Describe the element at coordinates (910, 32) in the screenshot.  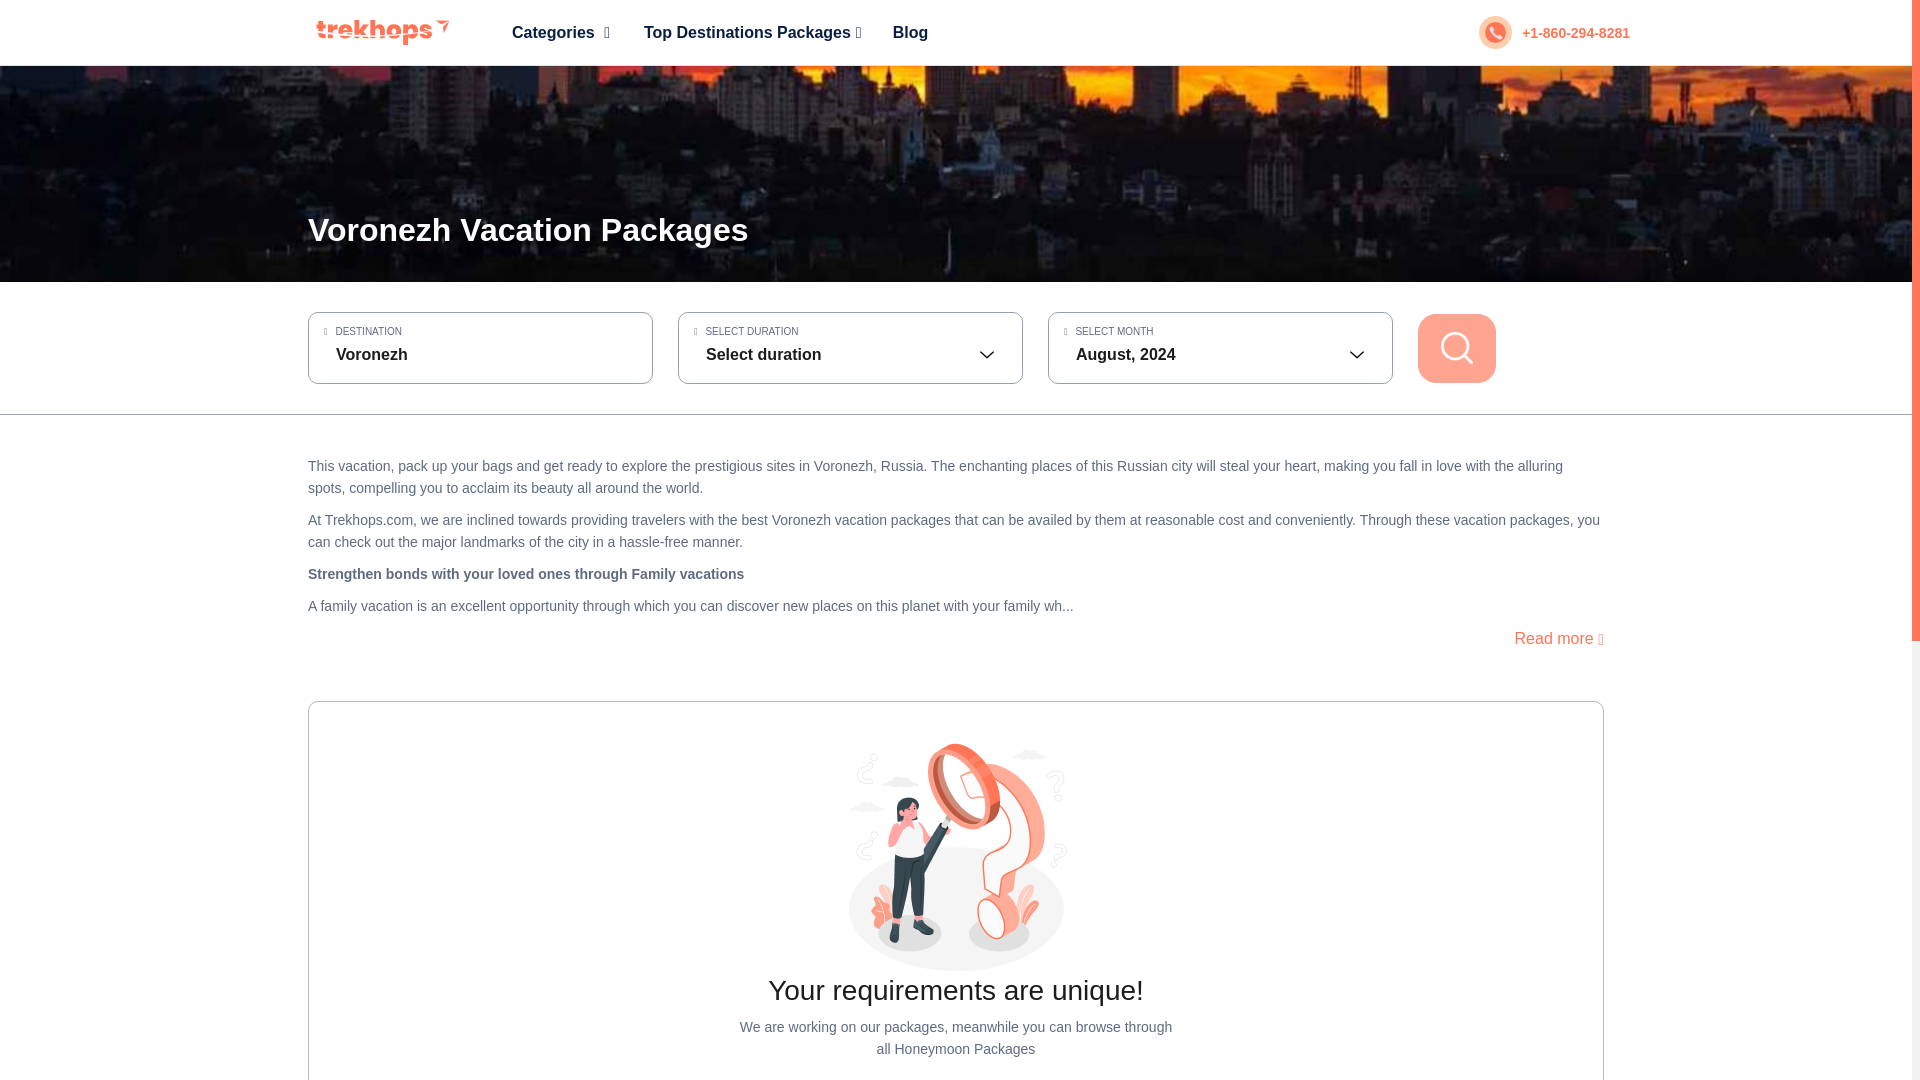
I see `Blog` at that location.